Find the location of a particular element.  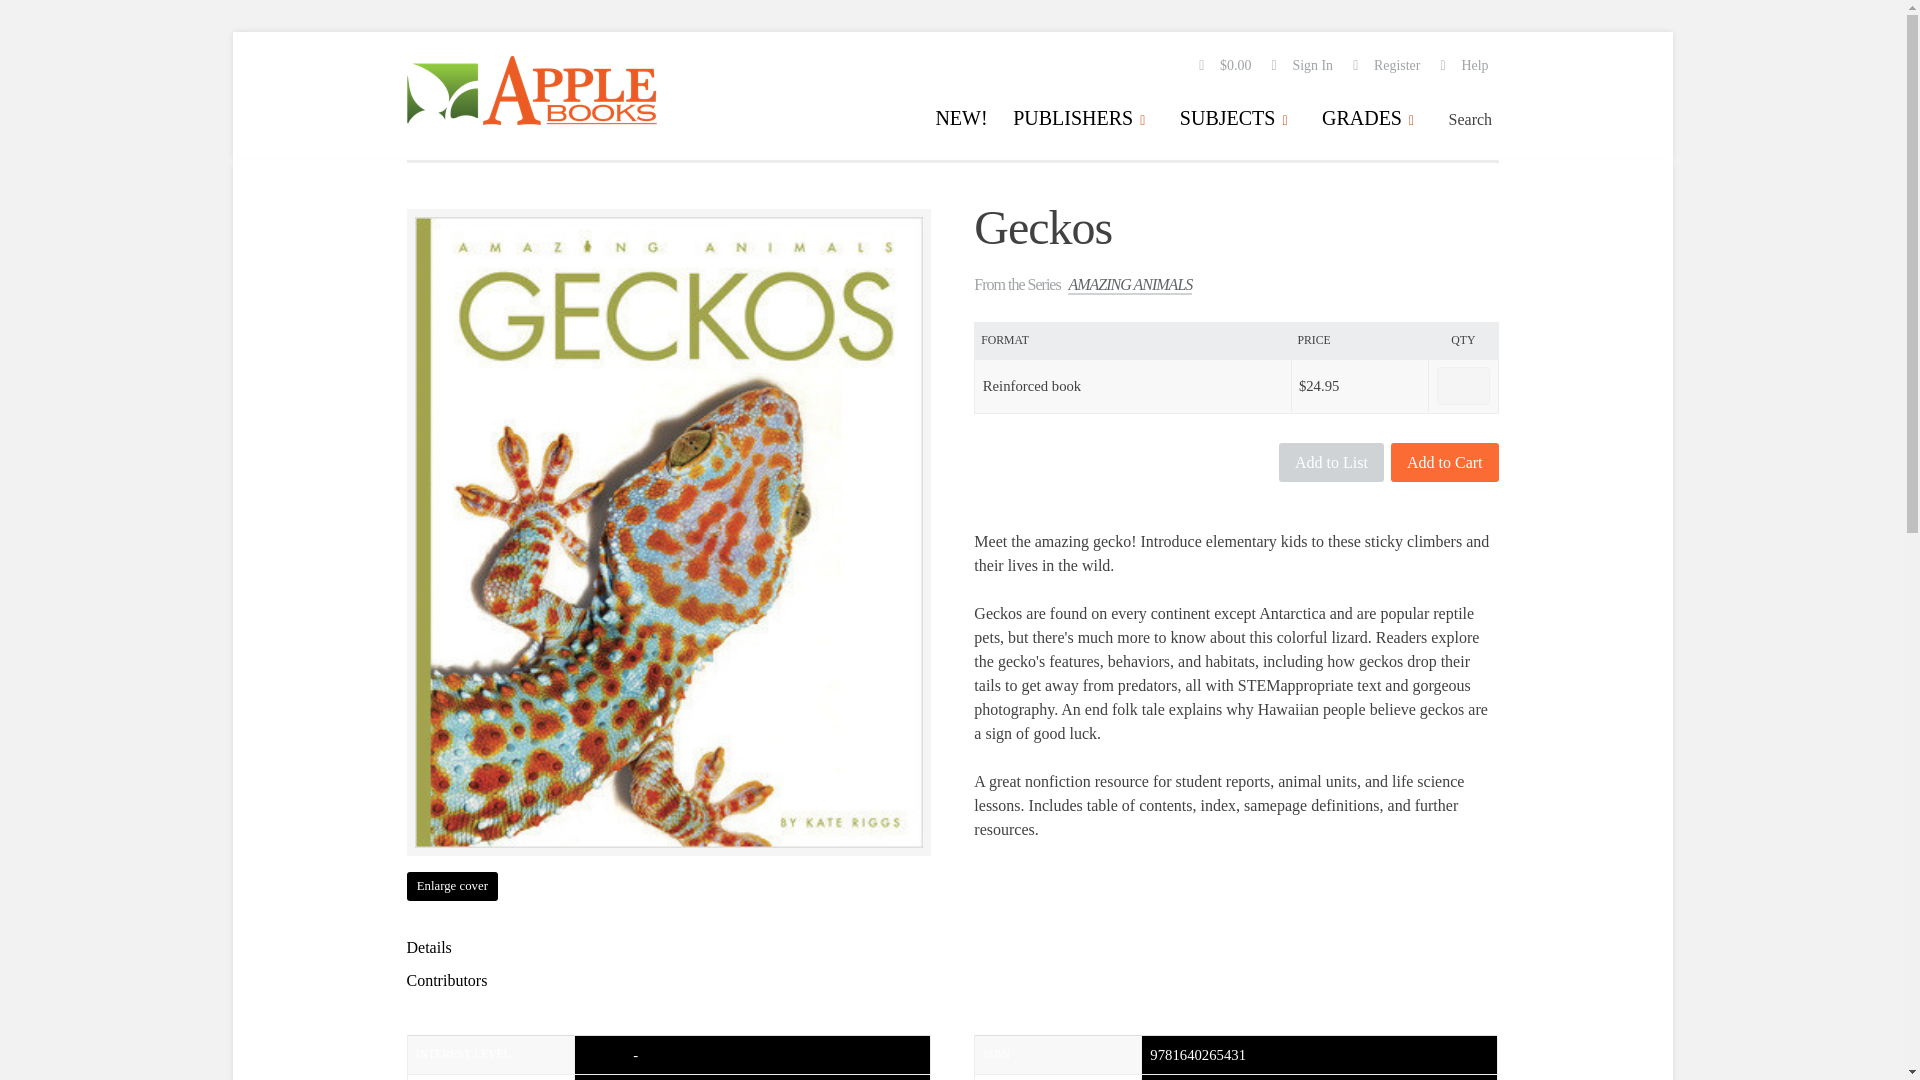

Geckos: Cover is located at coordinates (451, 886).